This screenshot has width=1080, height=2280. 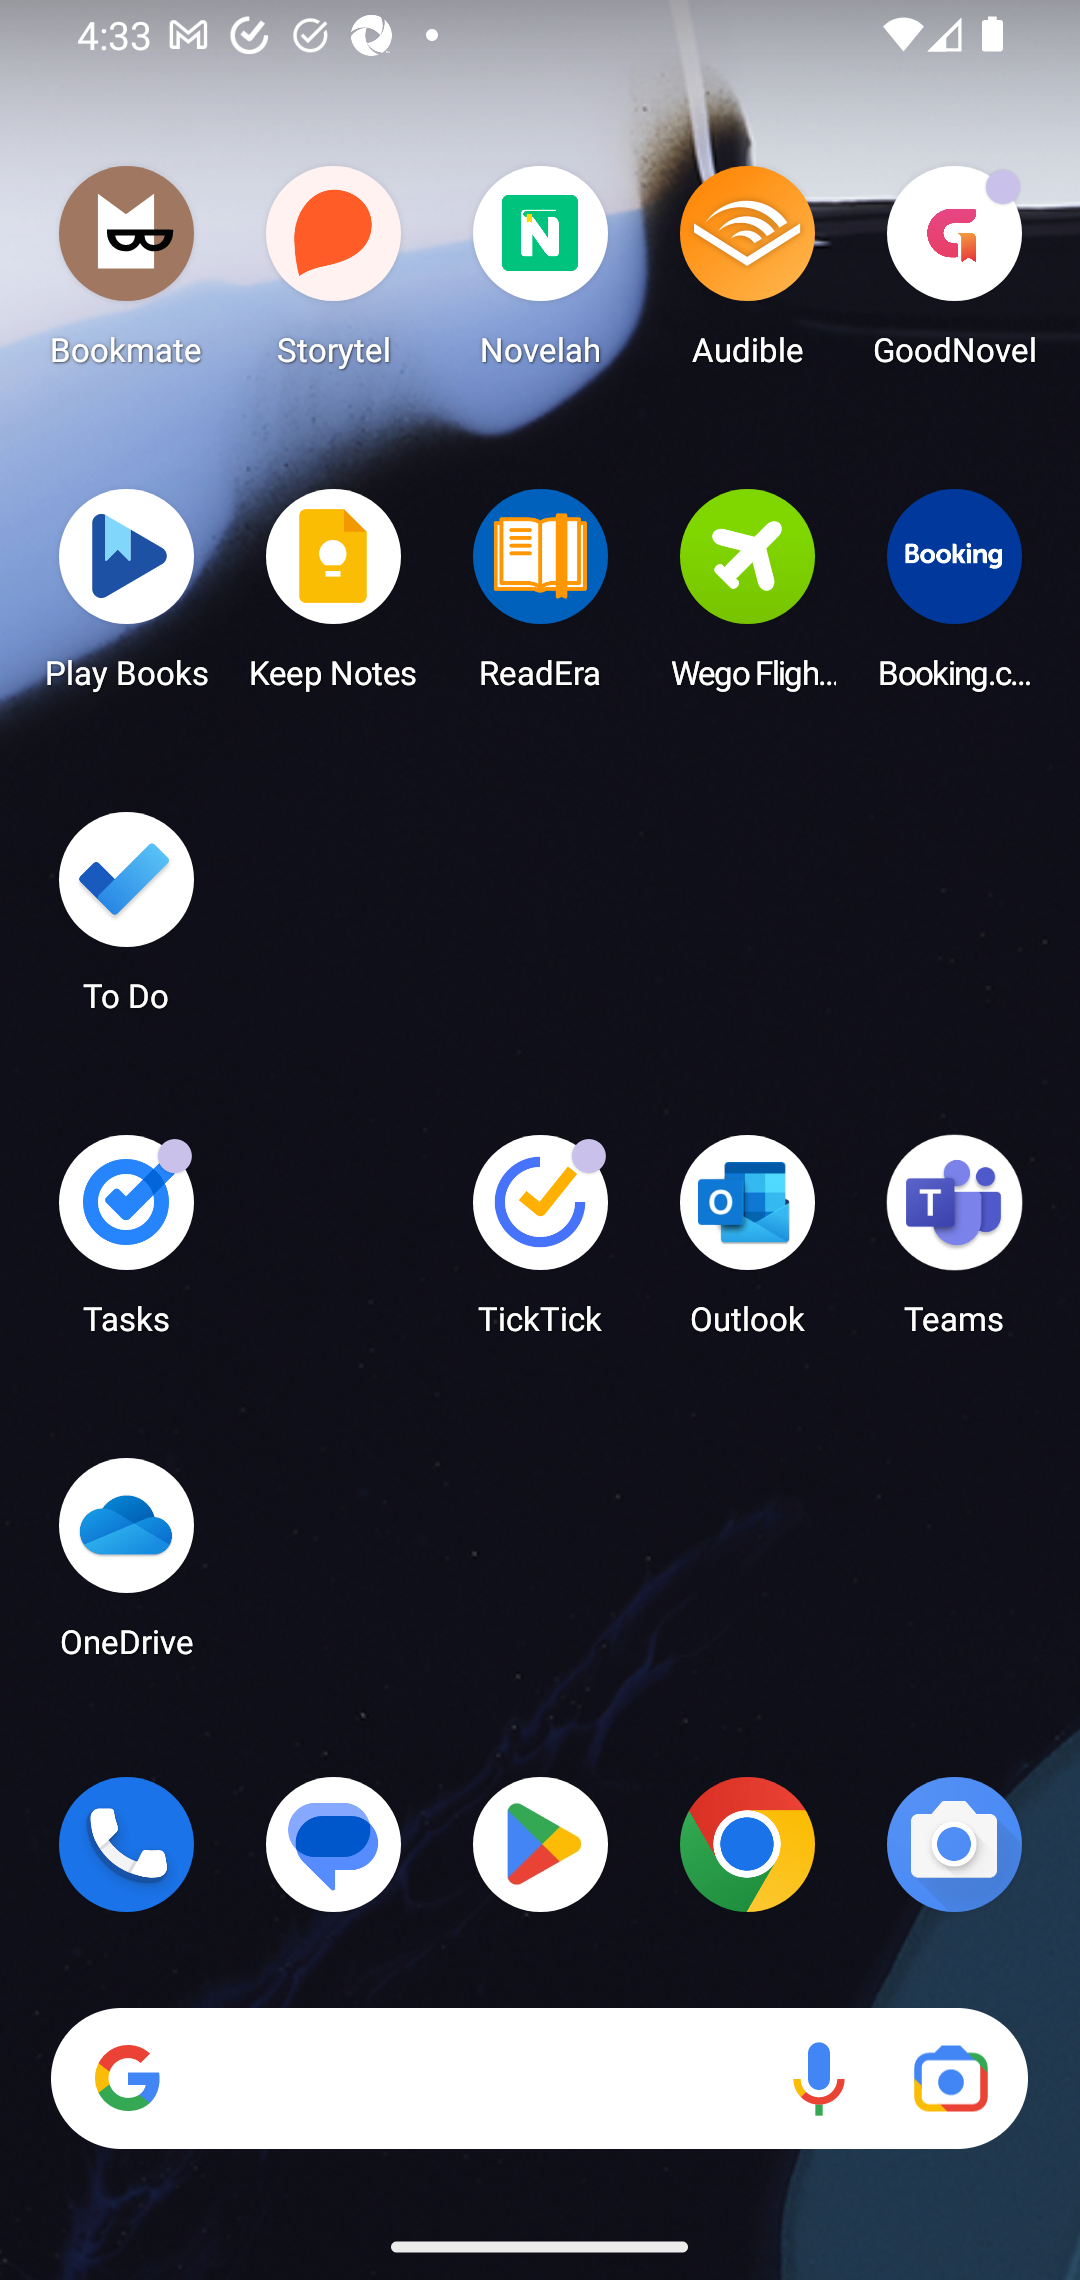 I want to click on Play Store, so click(x=540, y=1844).